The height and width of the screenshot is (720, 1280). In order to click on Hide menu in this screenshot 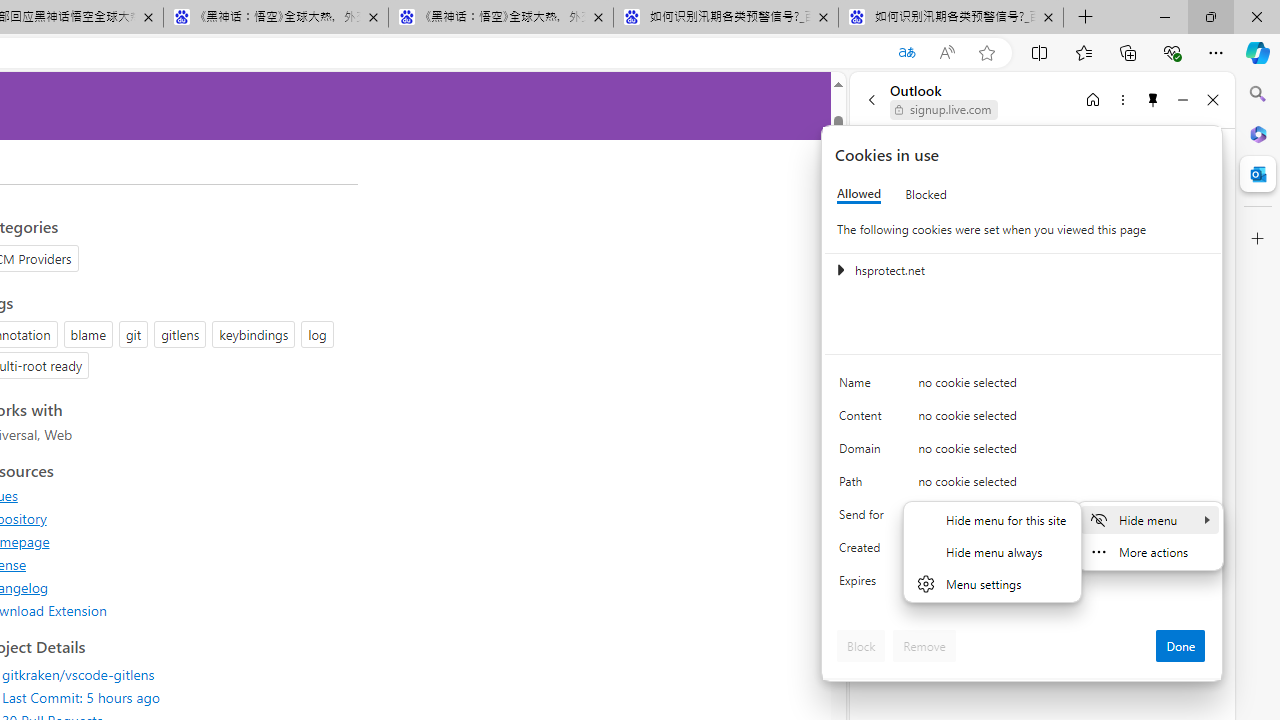, I will do `click(992, 564)`.